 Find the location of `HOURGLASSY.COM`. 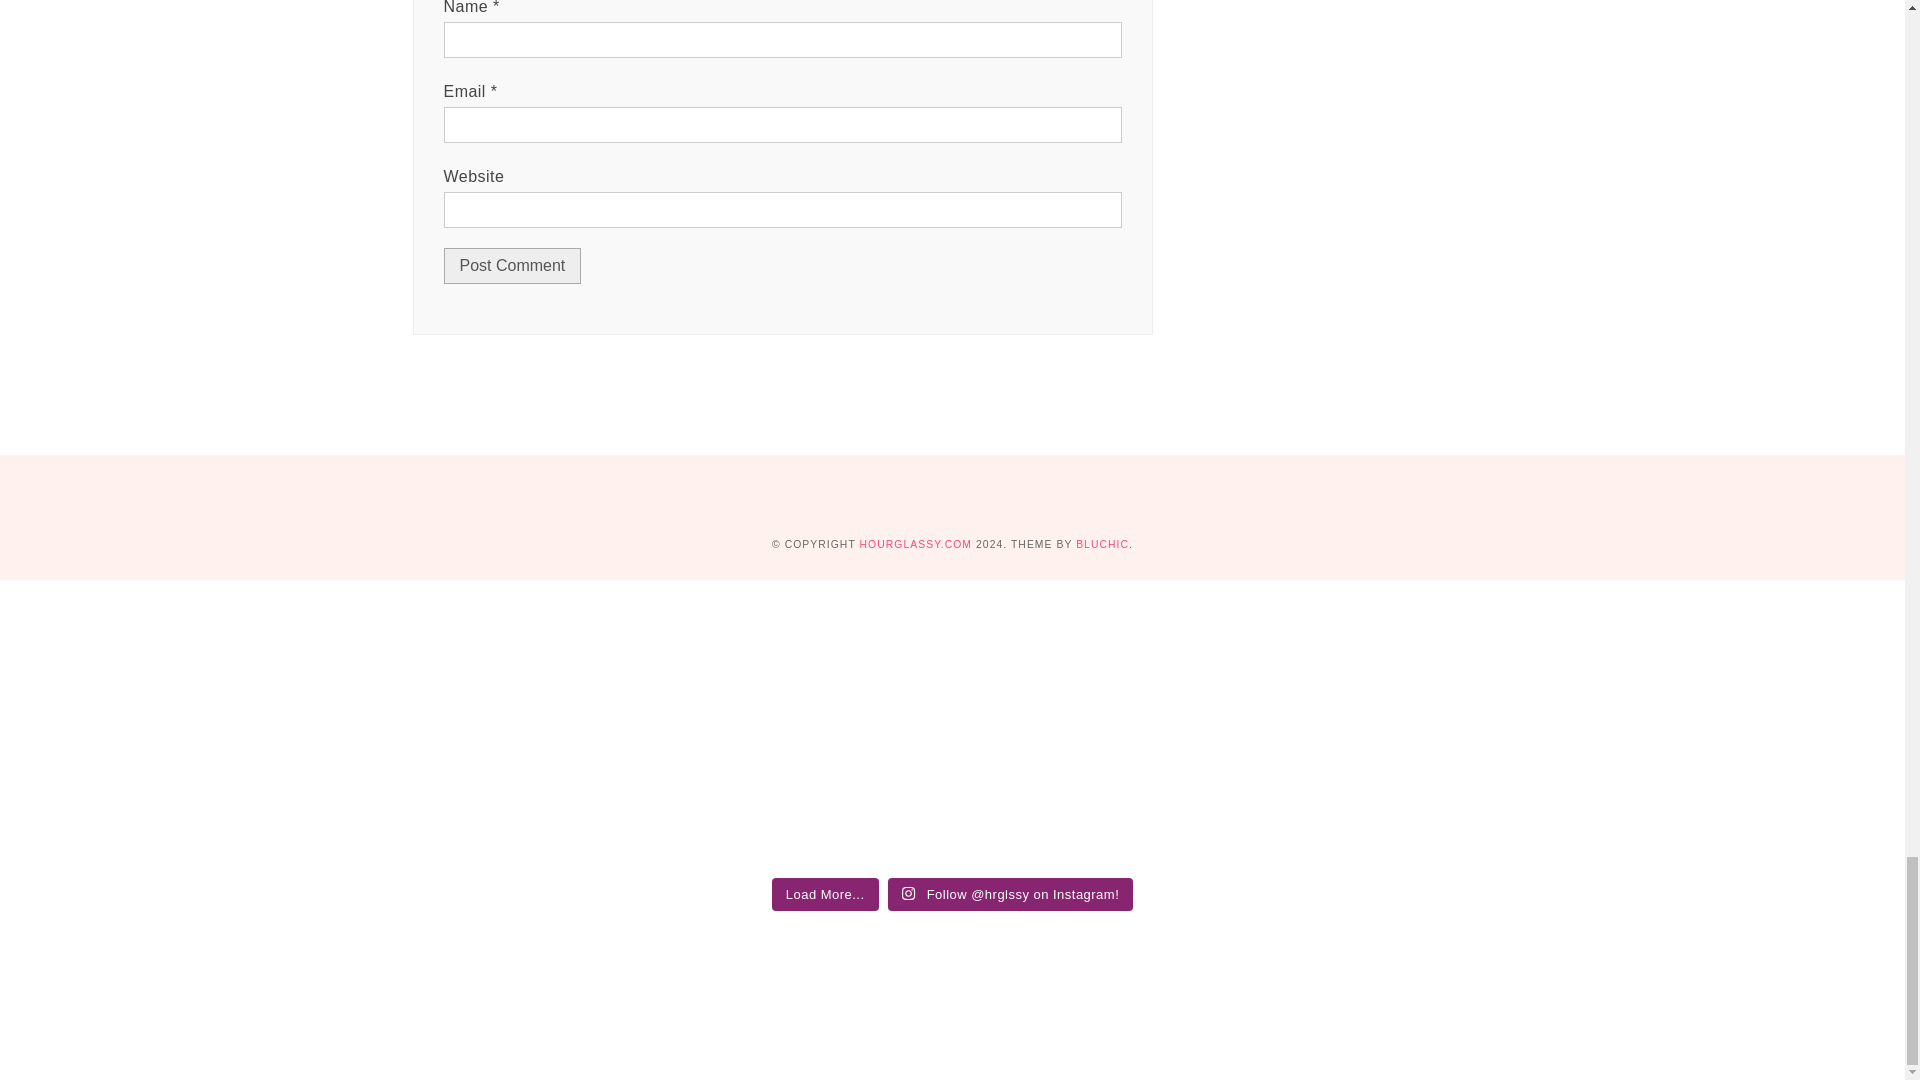

HOURGLASSY.COM is located at coordinates (916, 544).